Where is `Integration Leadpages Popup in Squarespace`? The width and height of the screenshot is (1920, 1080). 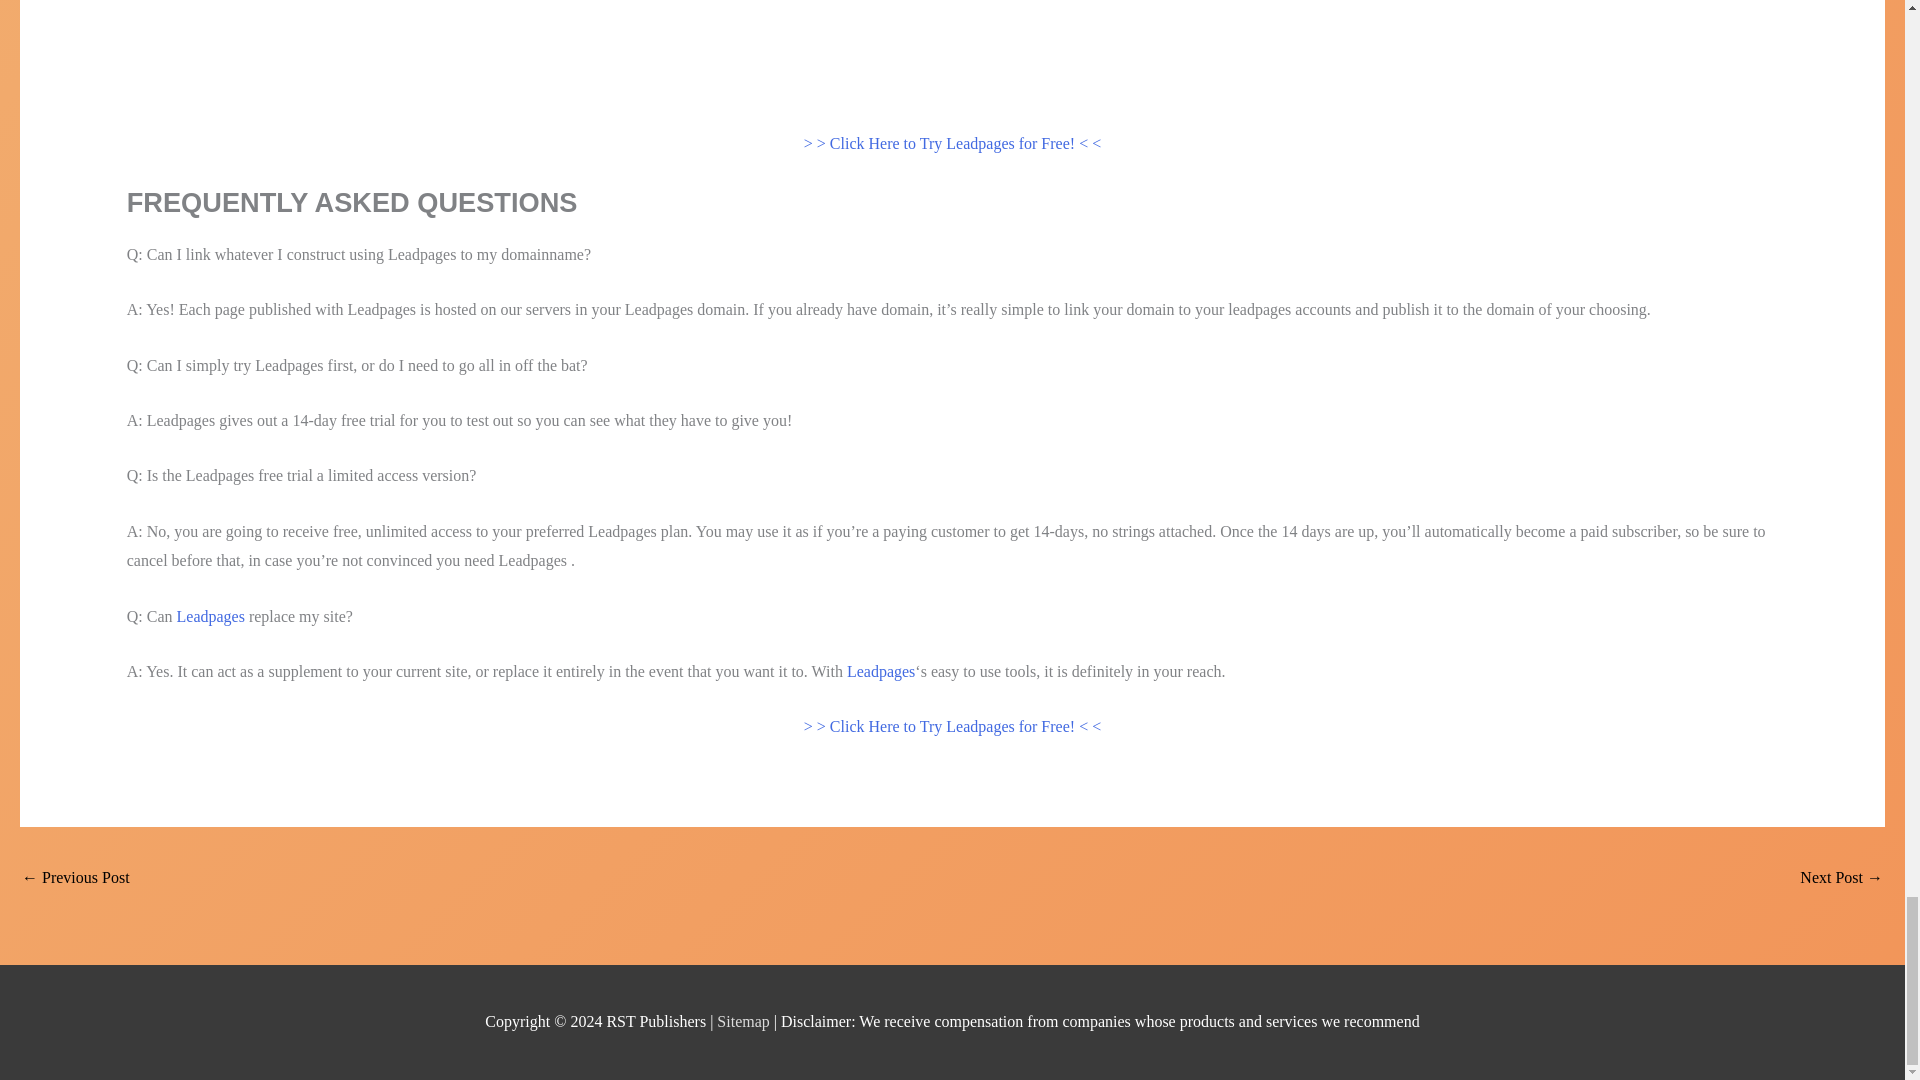 Integration Leadpages Popup in Squarespace is located at coordinates (1842, 878).